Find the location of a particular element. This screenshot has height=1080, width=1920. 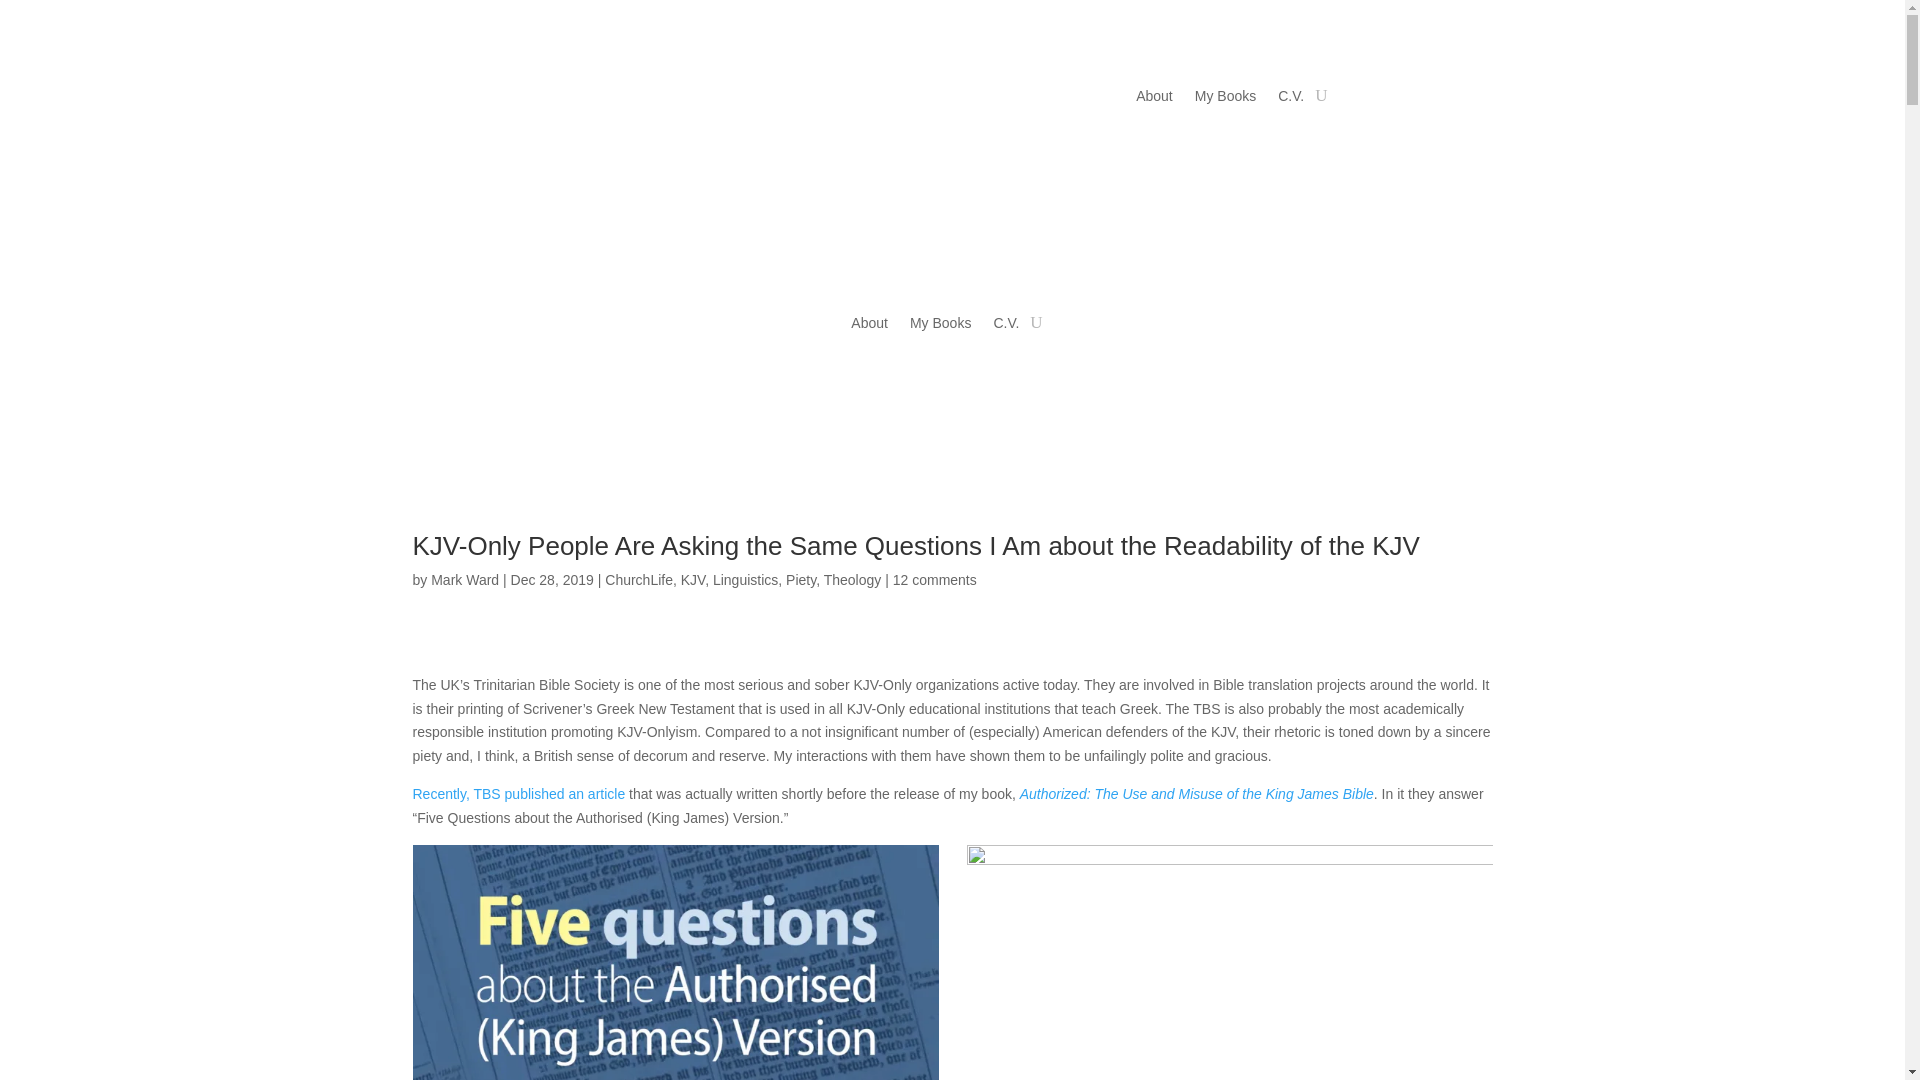

12 comments is located at coordinates (934, 580).